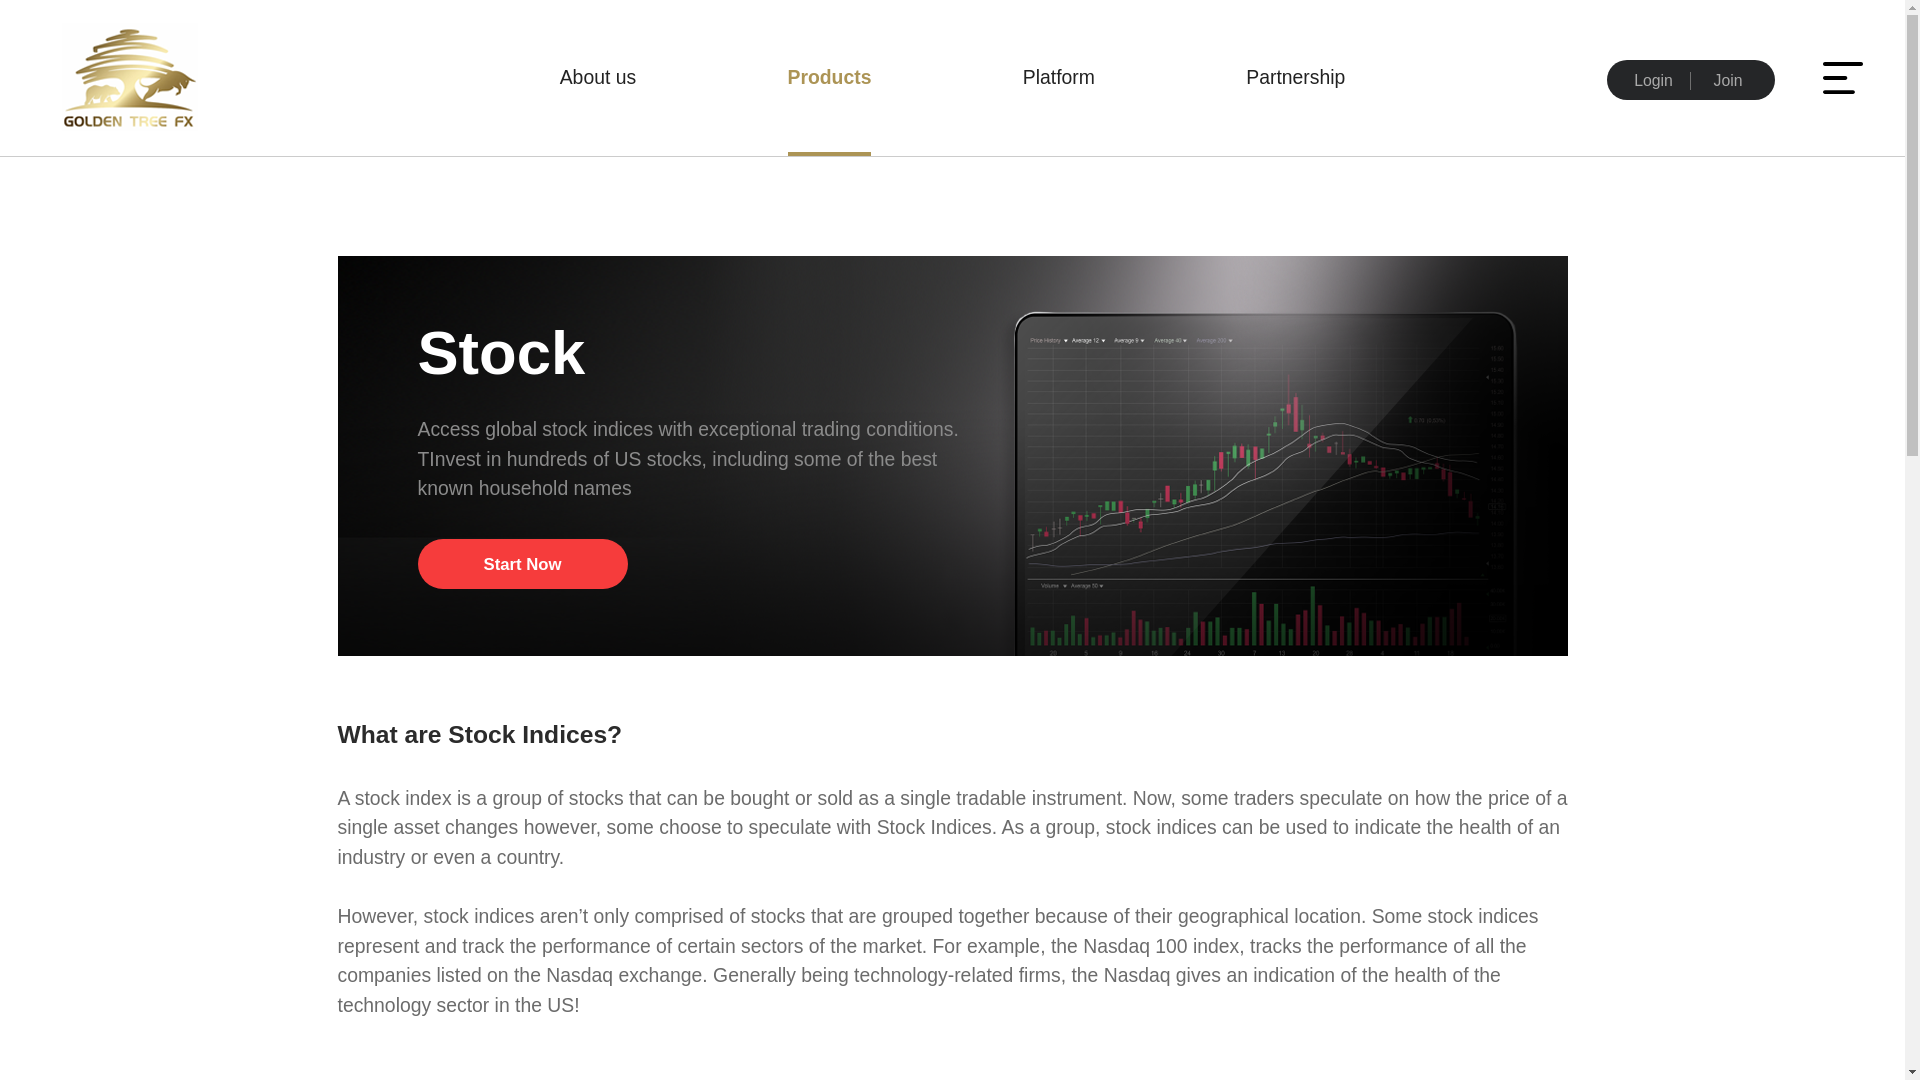  Describe the element at coordinates (829, 78) in the screenshot. I see `Products` at that location.